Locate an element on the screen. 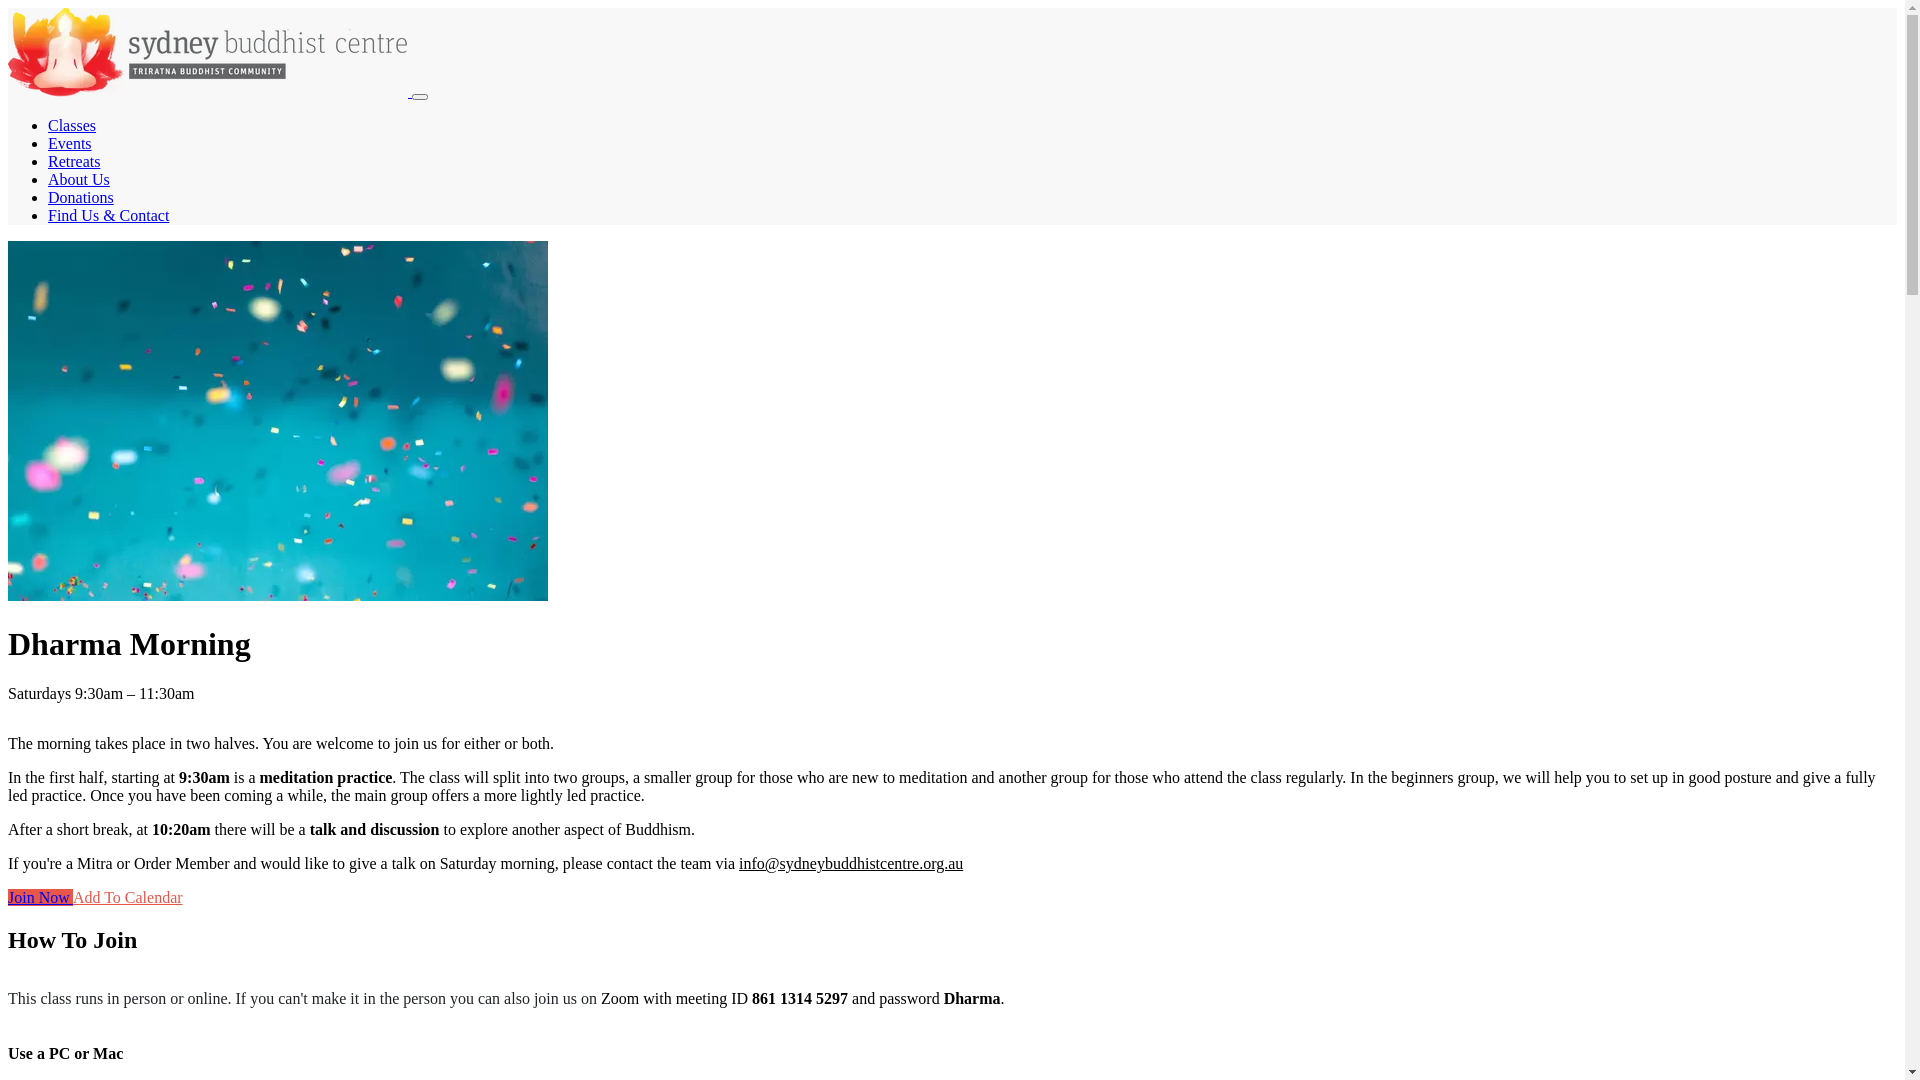 This screenshot has width=1920, height=1080. Retreats is located at coordinates (74, 162).